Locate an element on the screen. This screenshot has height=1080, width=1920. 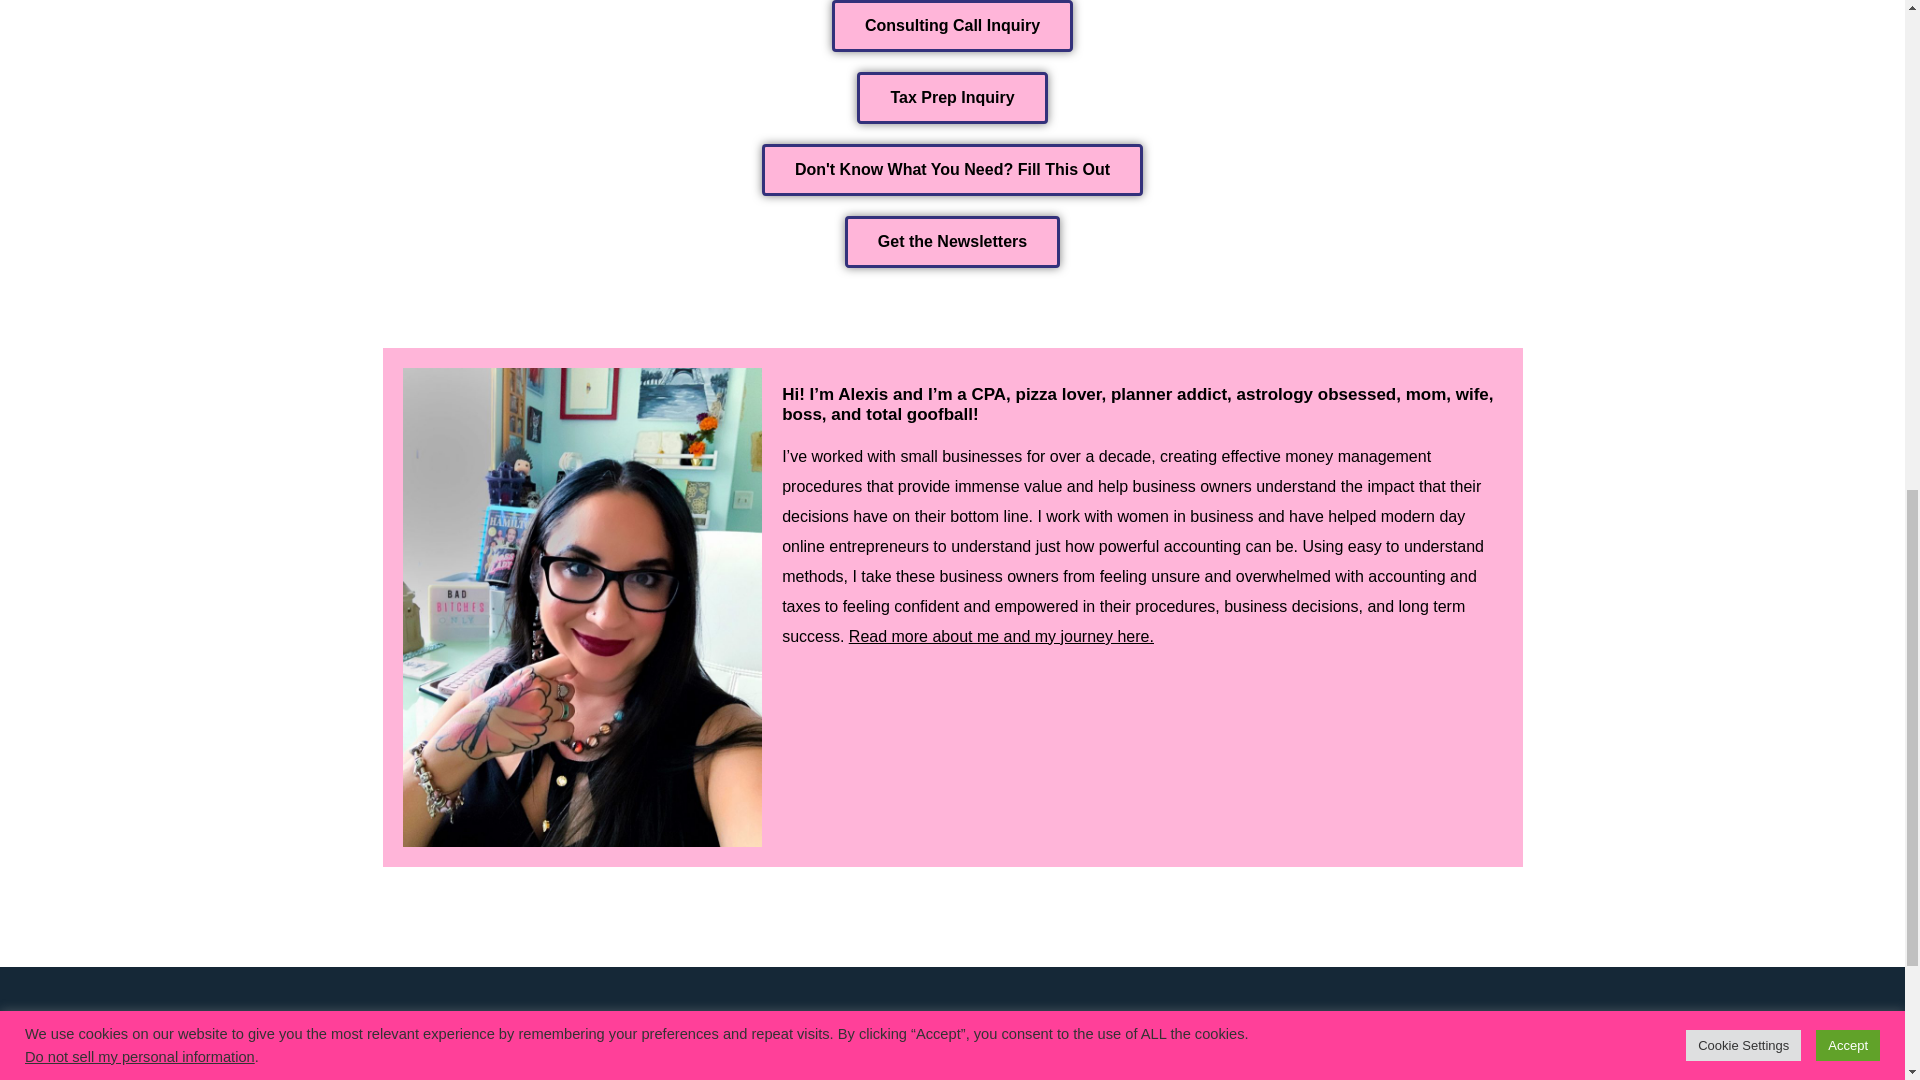
TERMS is located at coordinates (795, 1054).